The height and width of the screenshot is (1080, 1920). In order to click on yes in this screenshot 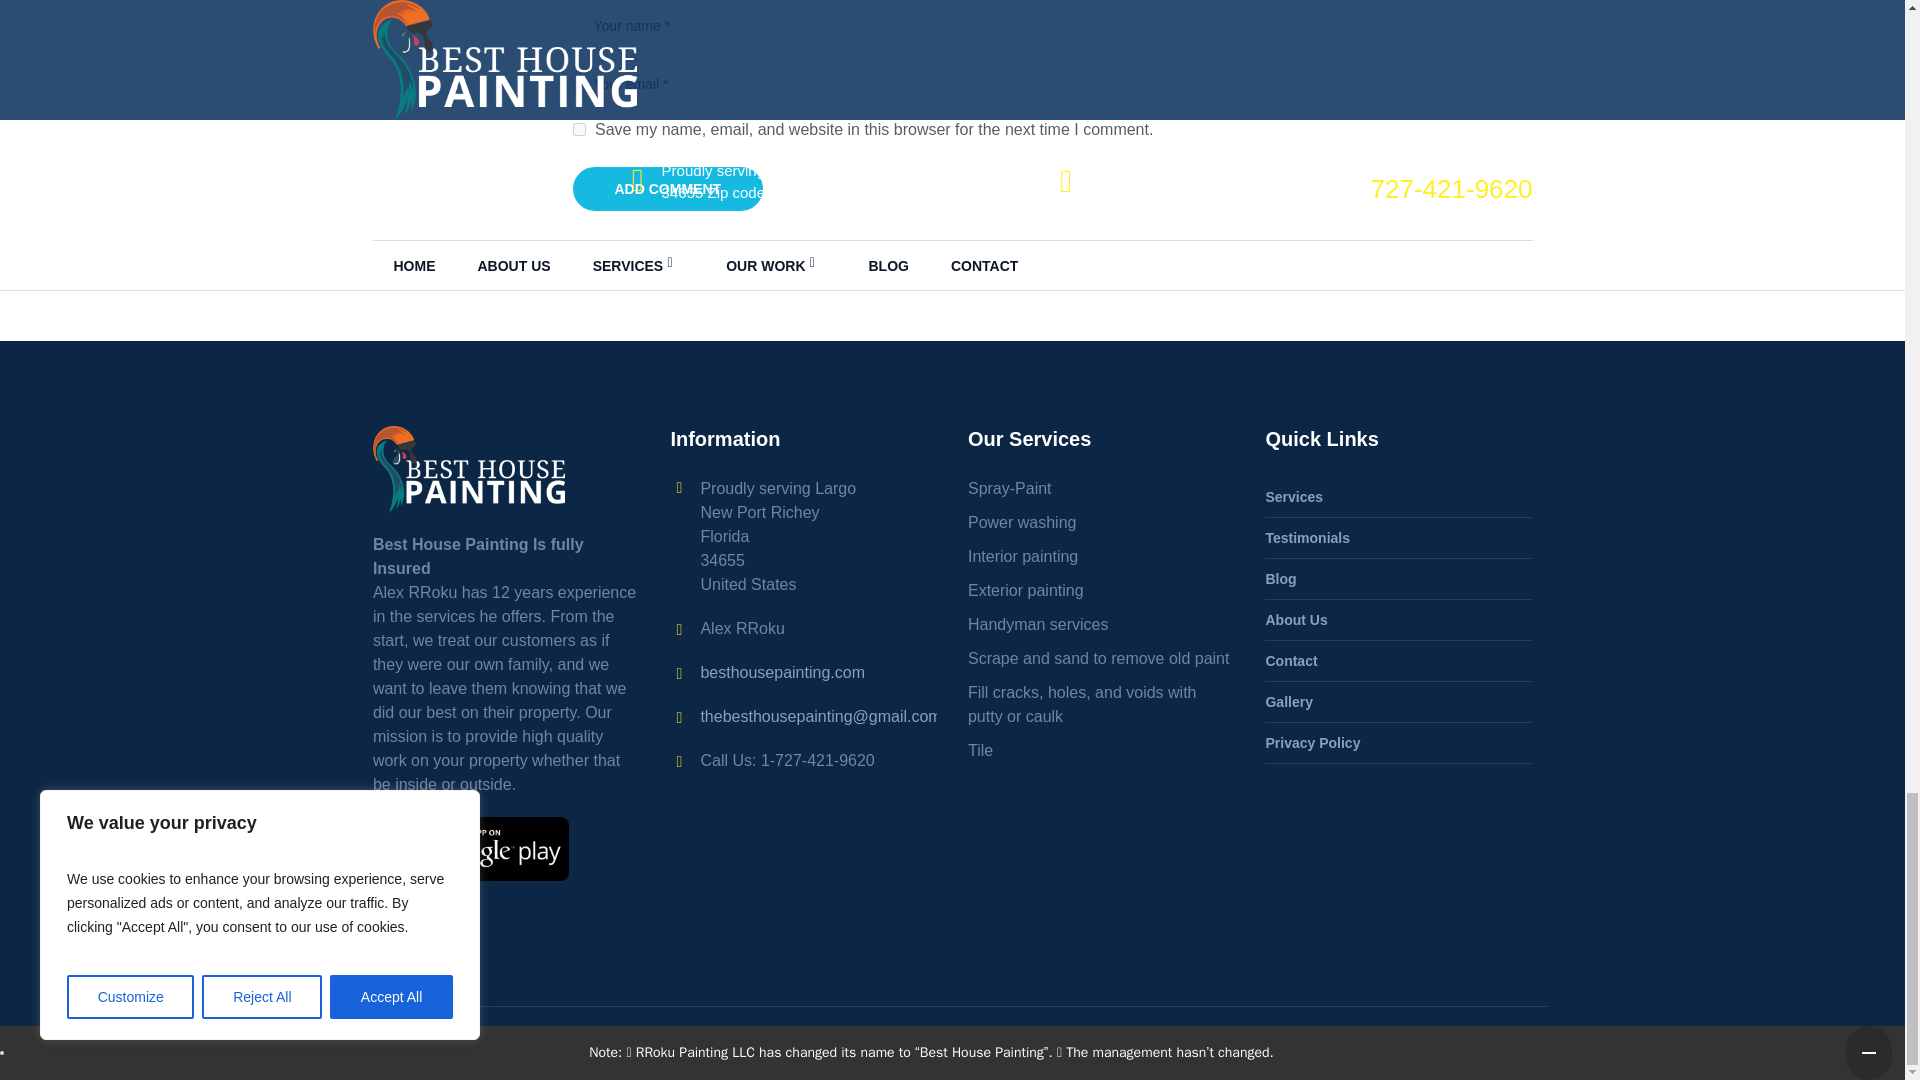, I will do `click(578, 130)`.